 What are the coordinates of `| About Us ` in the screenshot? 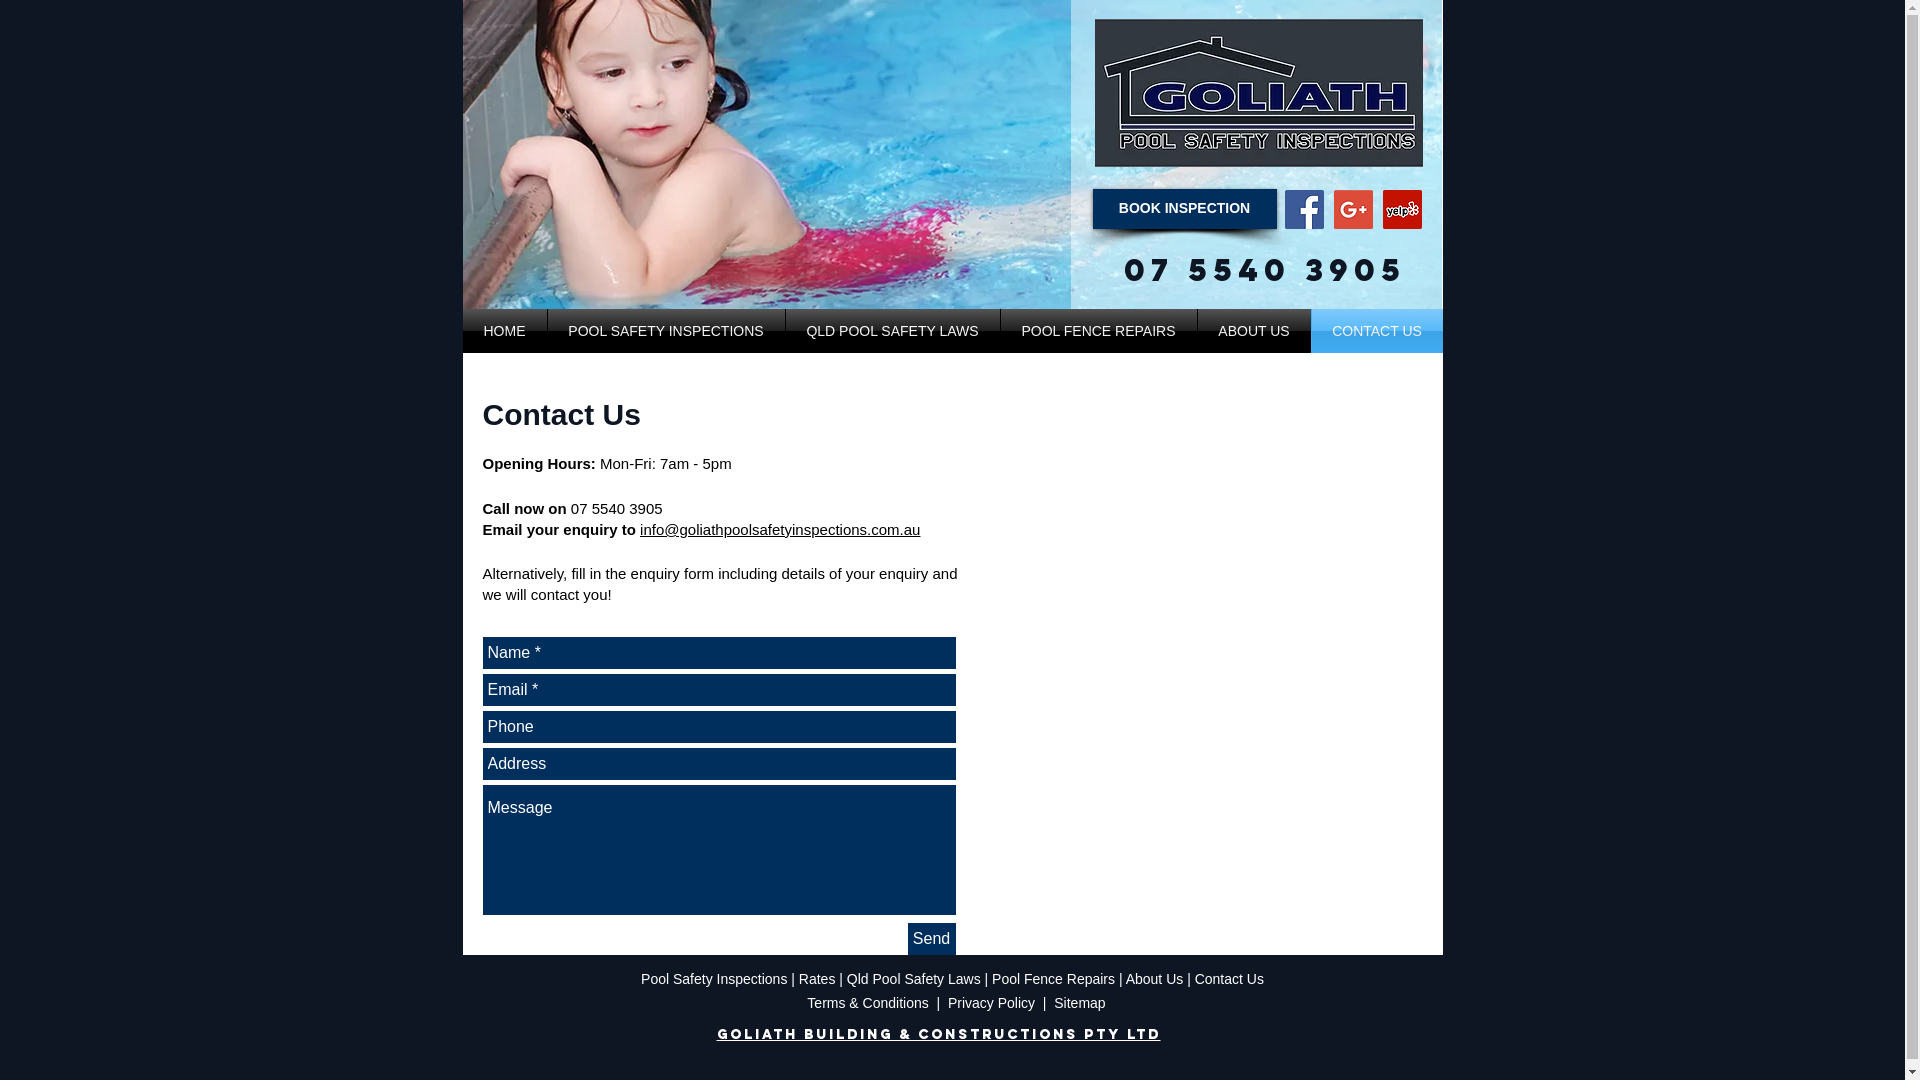 It's located at (1153, 979).